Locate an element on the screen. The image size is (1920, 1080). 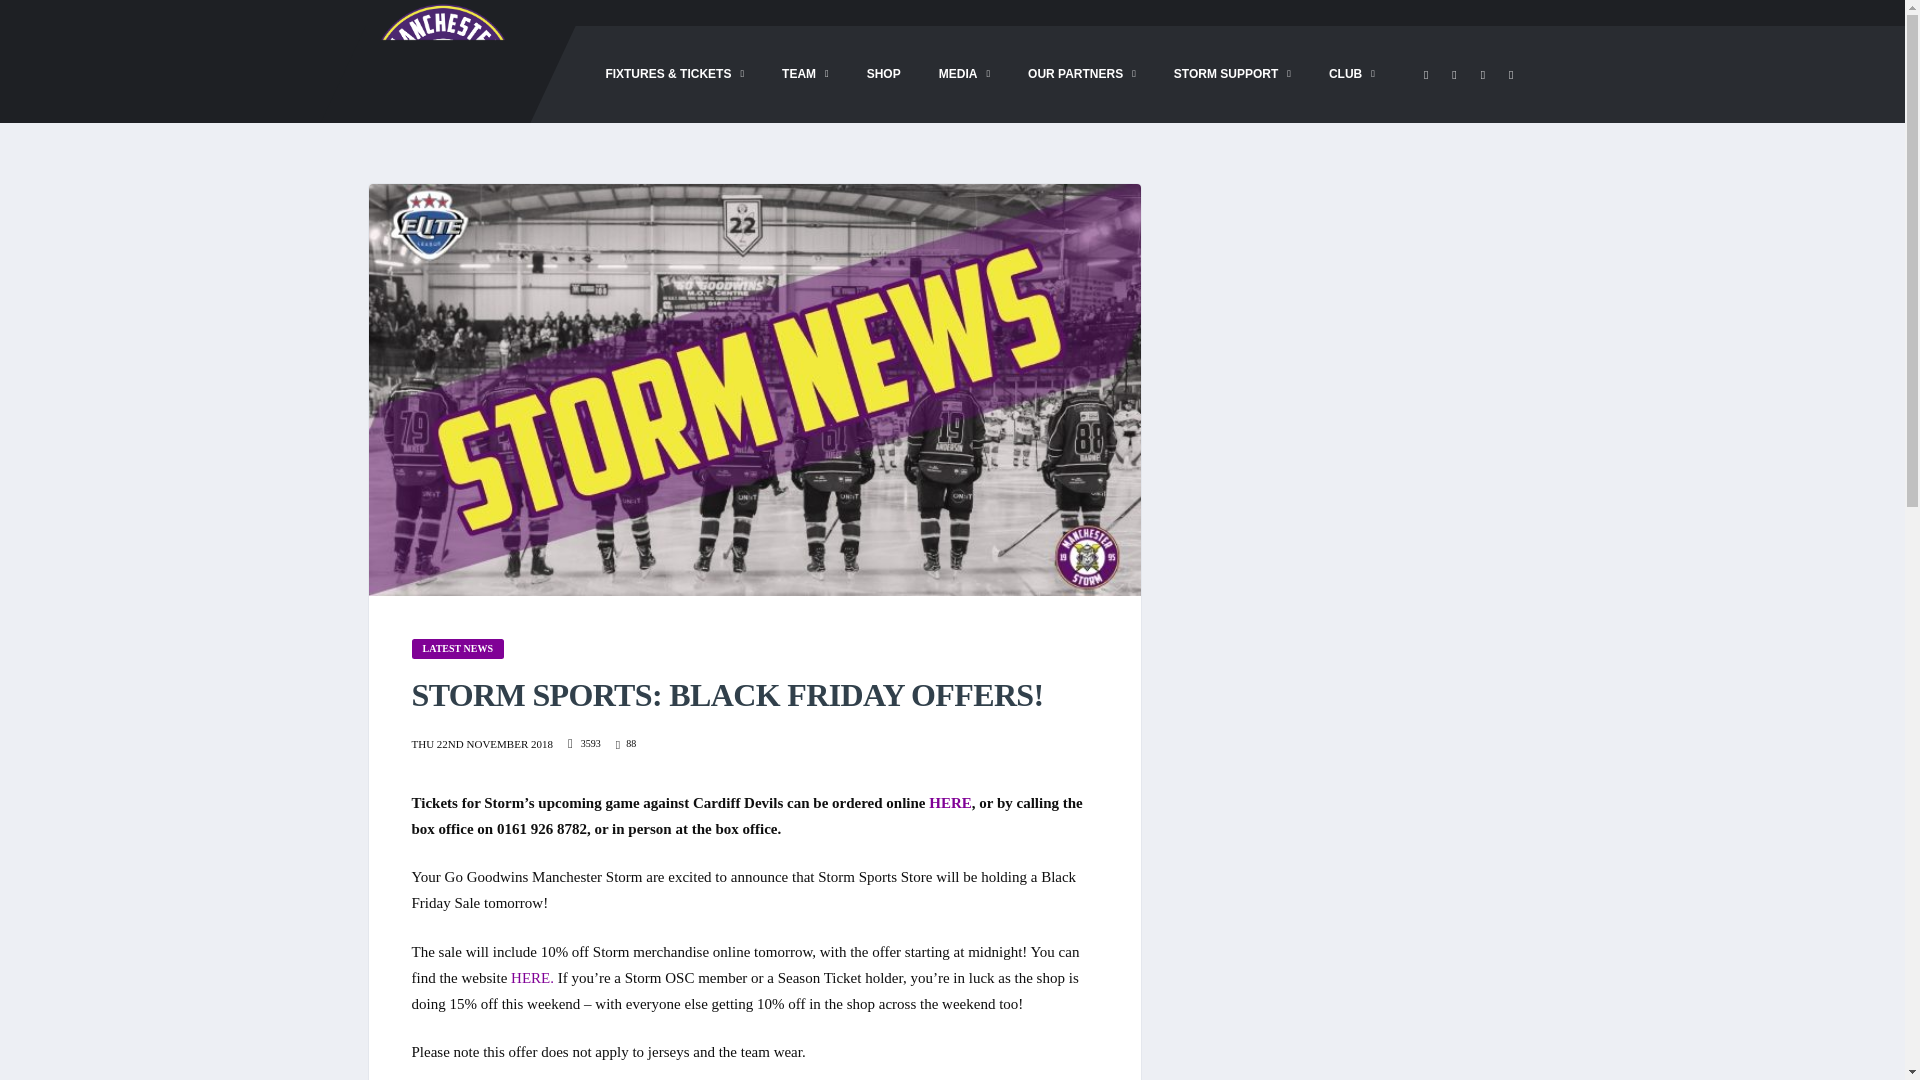
MEDIA is located at coordinates (964, 74).